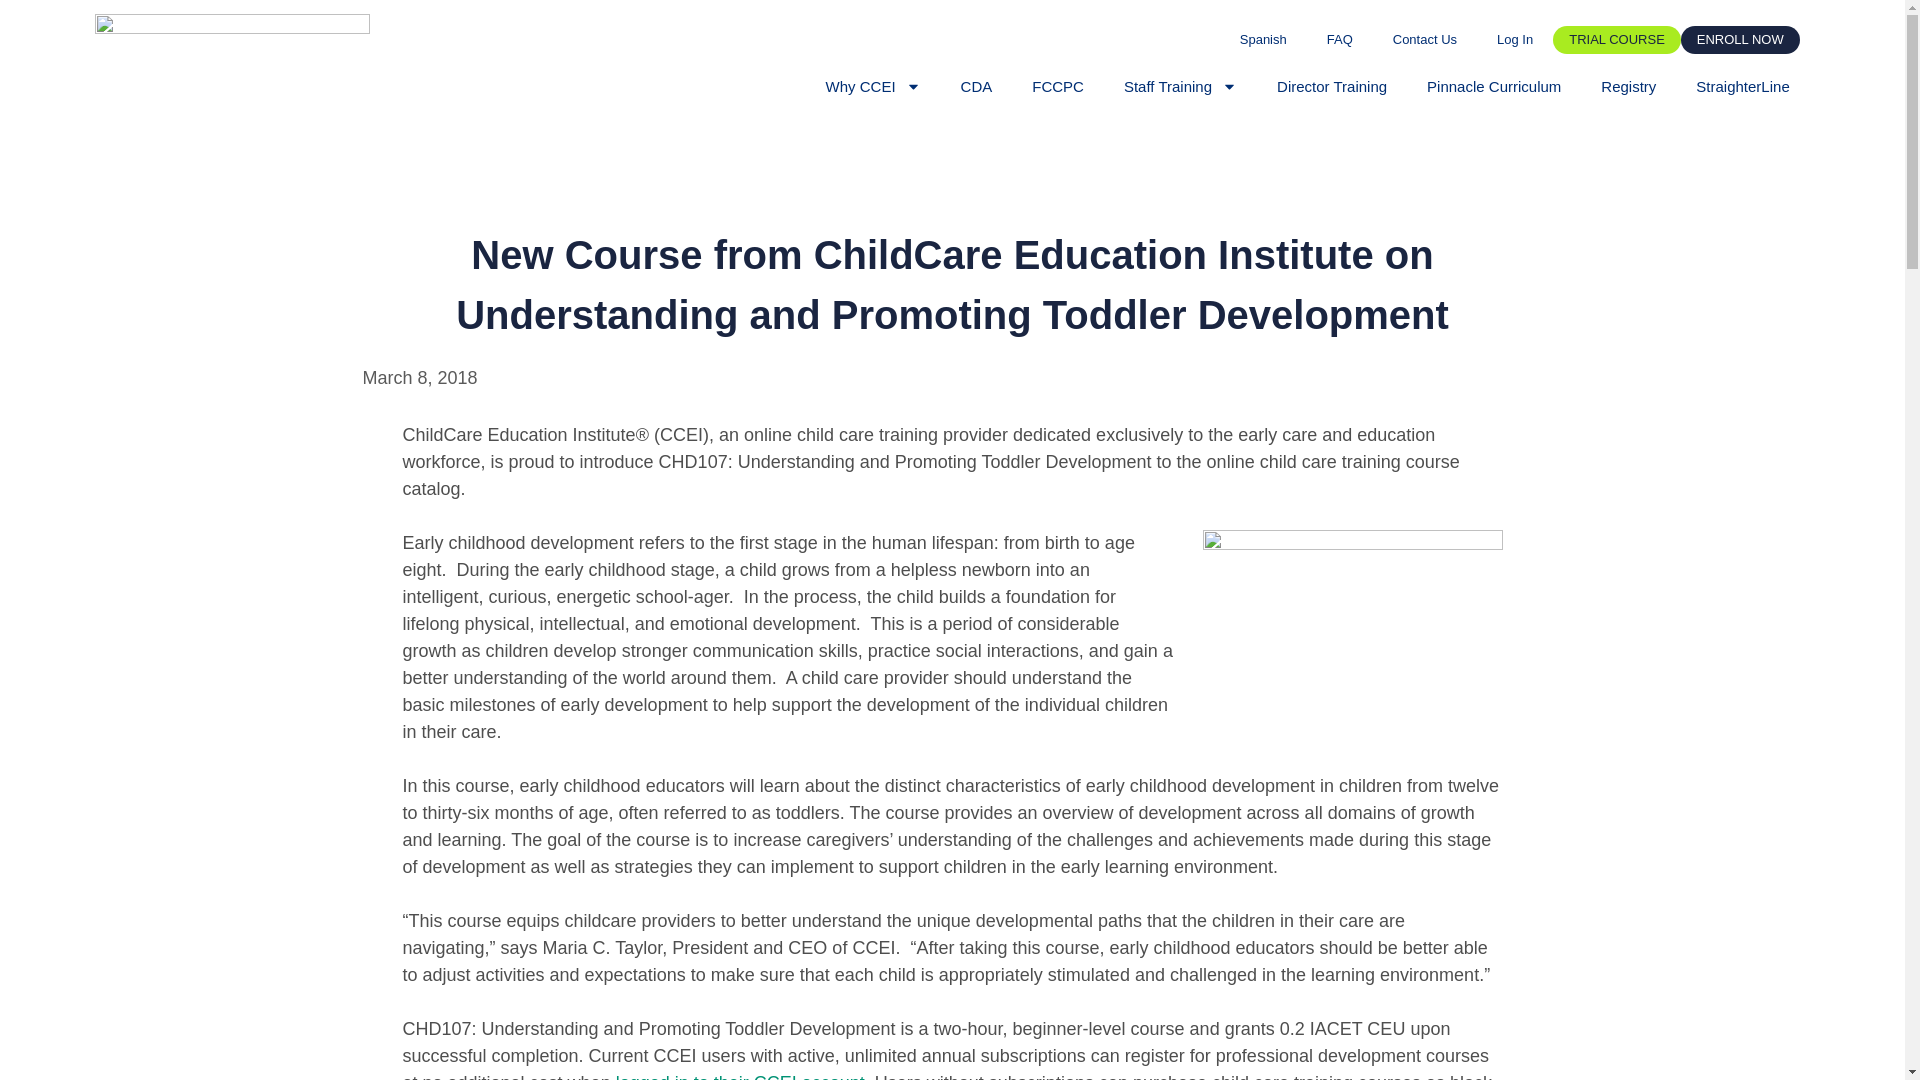  Describe the element at coordinates (1494, 86) in the screenshot. I see `Pinnacle Curriculum` at that location.